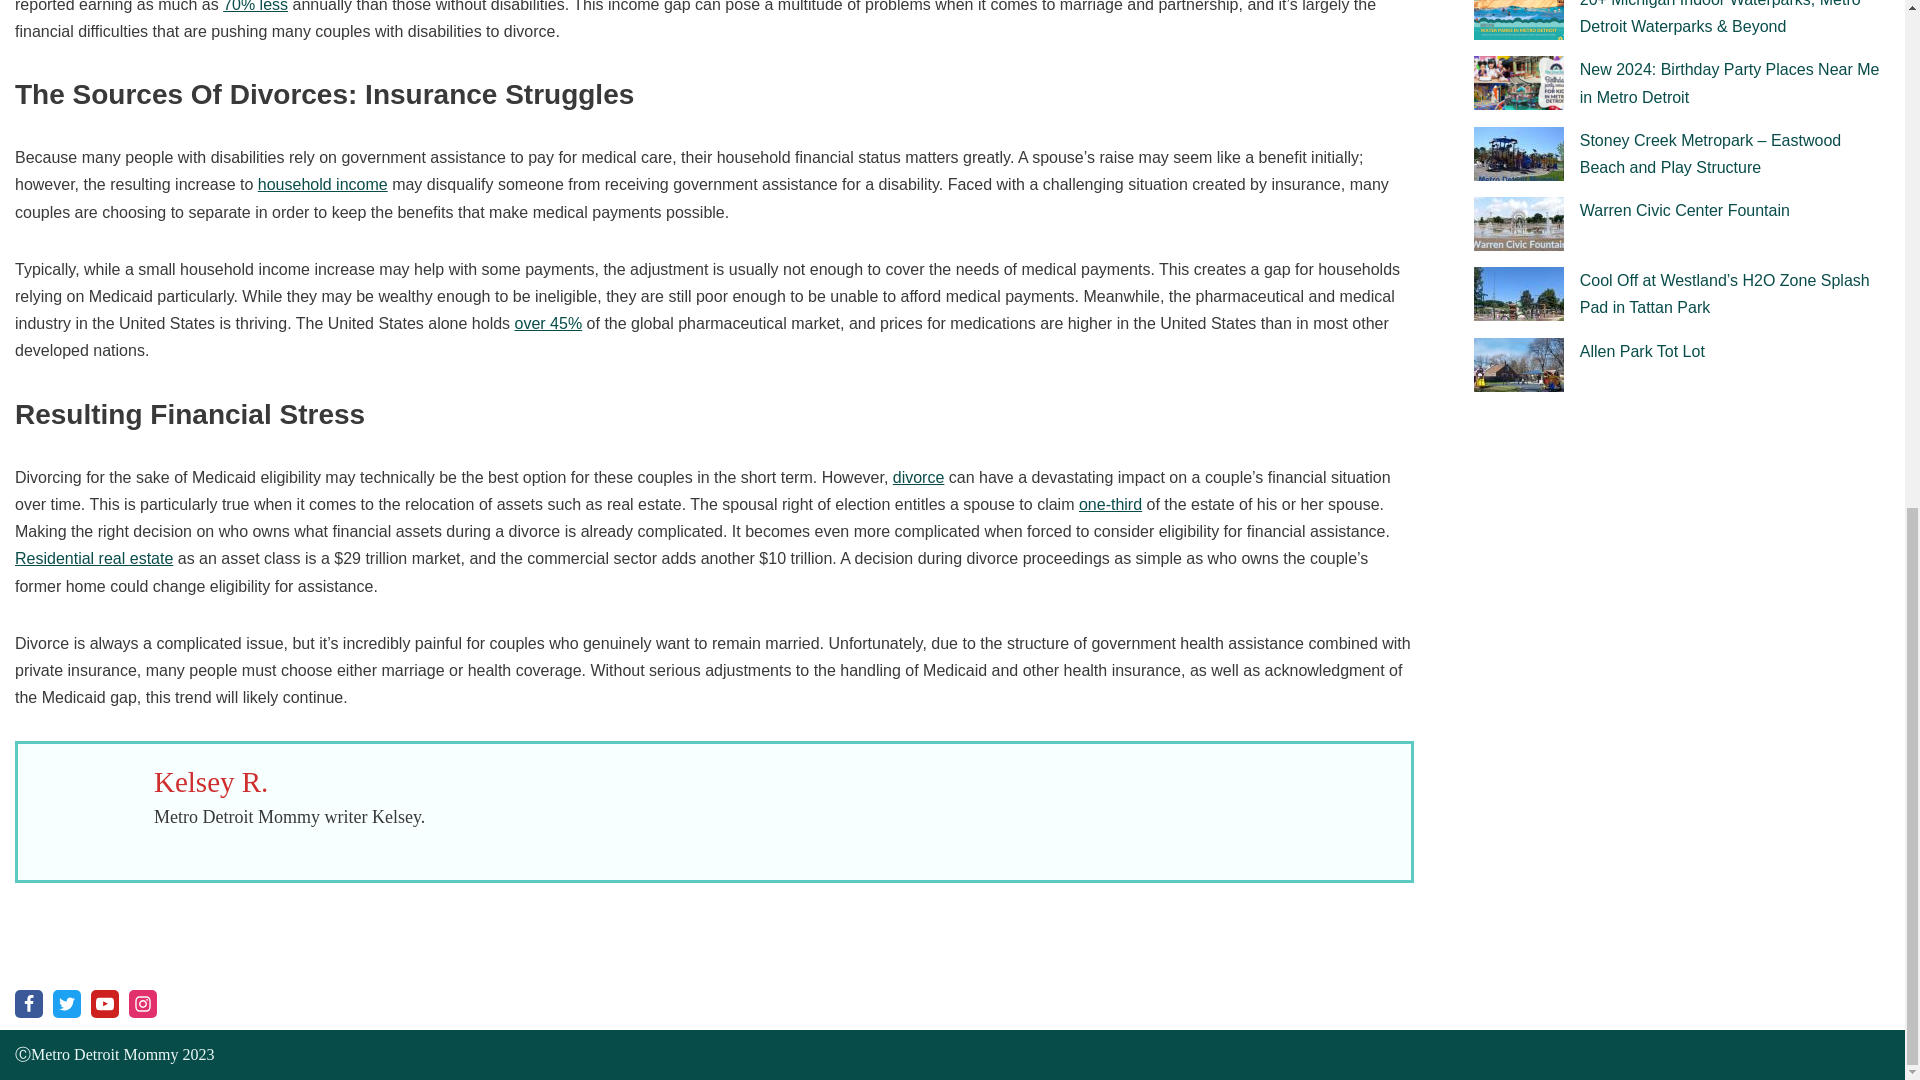 The width and height of the screenshot is (1920, 1080). What do you see at coordinates (142, 1004) in the screenshot?
I see `Instagram` at bounding box center [142, 1004].